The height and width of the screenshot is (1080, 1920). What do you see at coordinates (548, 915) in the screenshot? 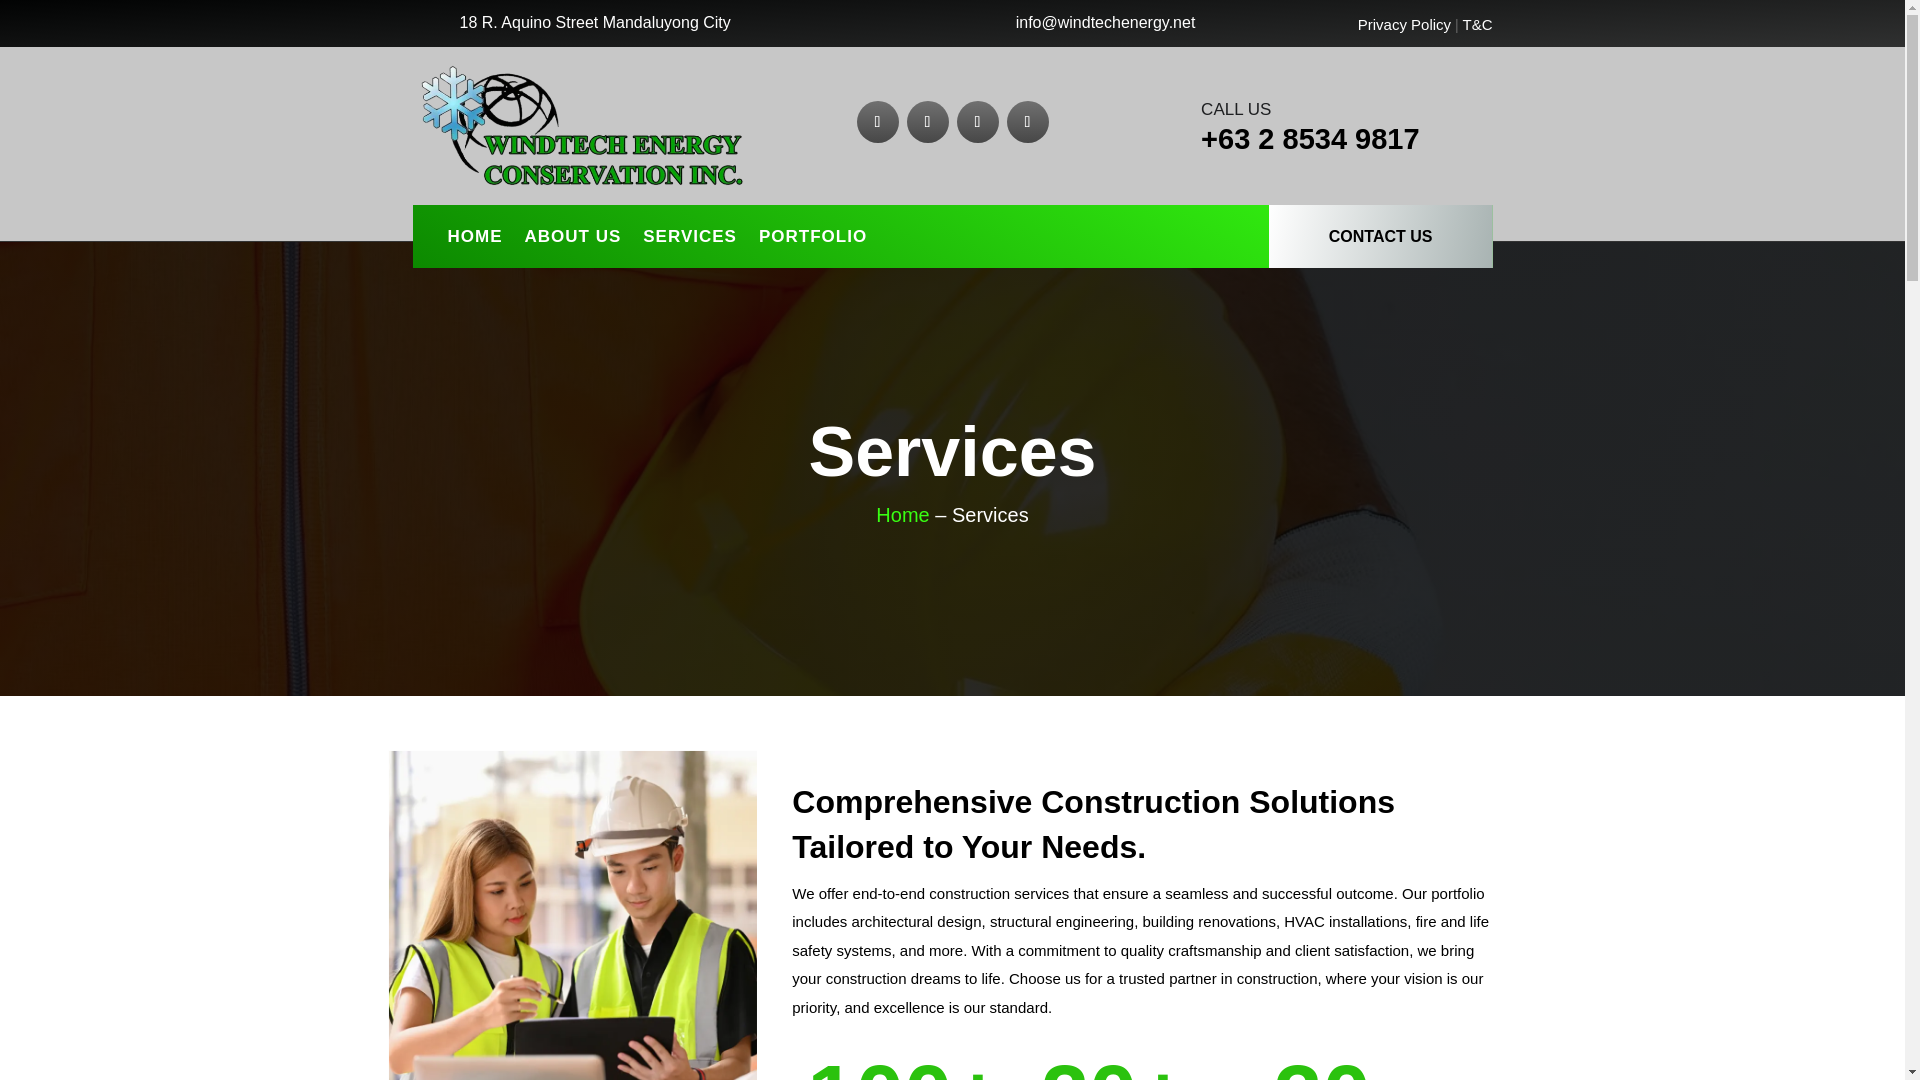
I see `About Us` at bounding box center [548, 915].